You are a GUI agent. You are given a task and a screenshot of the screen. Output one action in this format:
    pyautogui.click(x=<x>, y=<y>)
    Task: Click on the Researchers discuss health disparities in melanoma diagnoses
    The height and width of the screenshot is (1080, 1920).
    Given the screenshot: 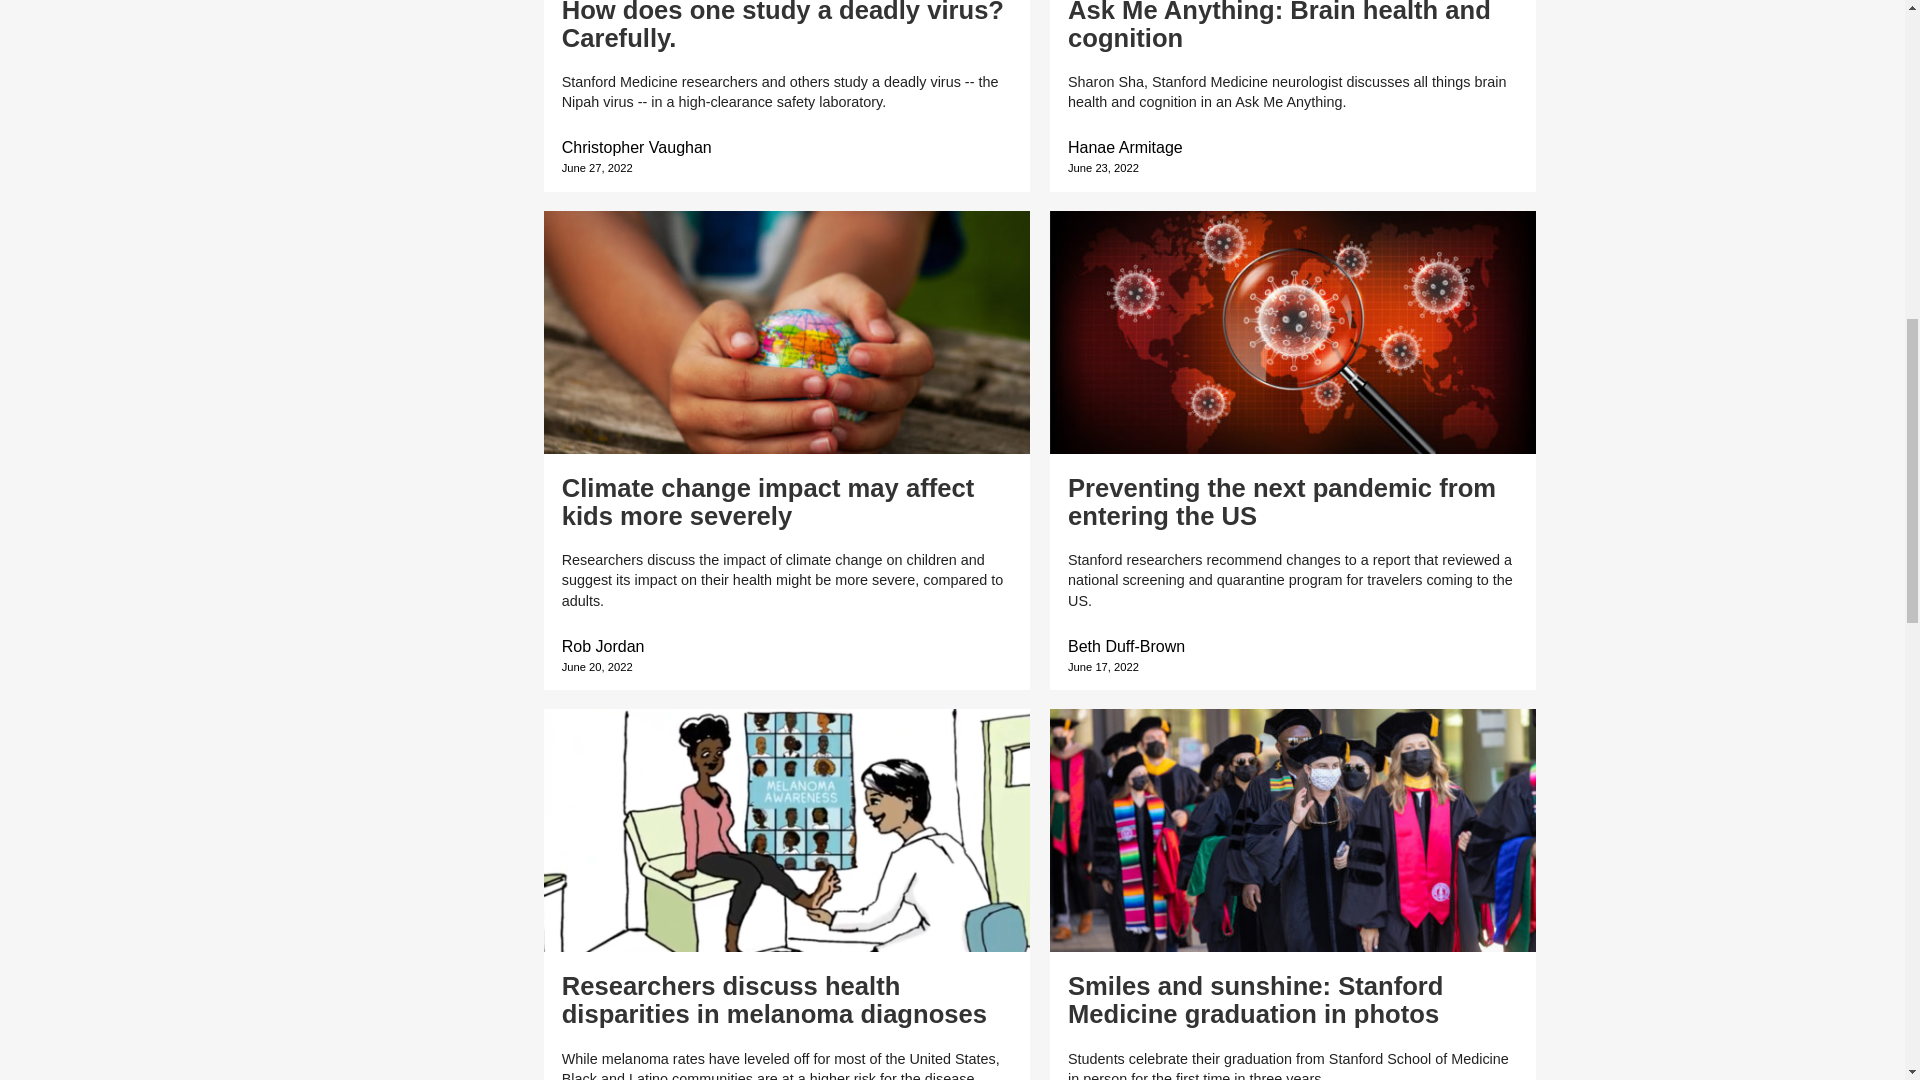 What is the action you would take?
    pyautogui.click(x=774, y=1000)
    